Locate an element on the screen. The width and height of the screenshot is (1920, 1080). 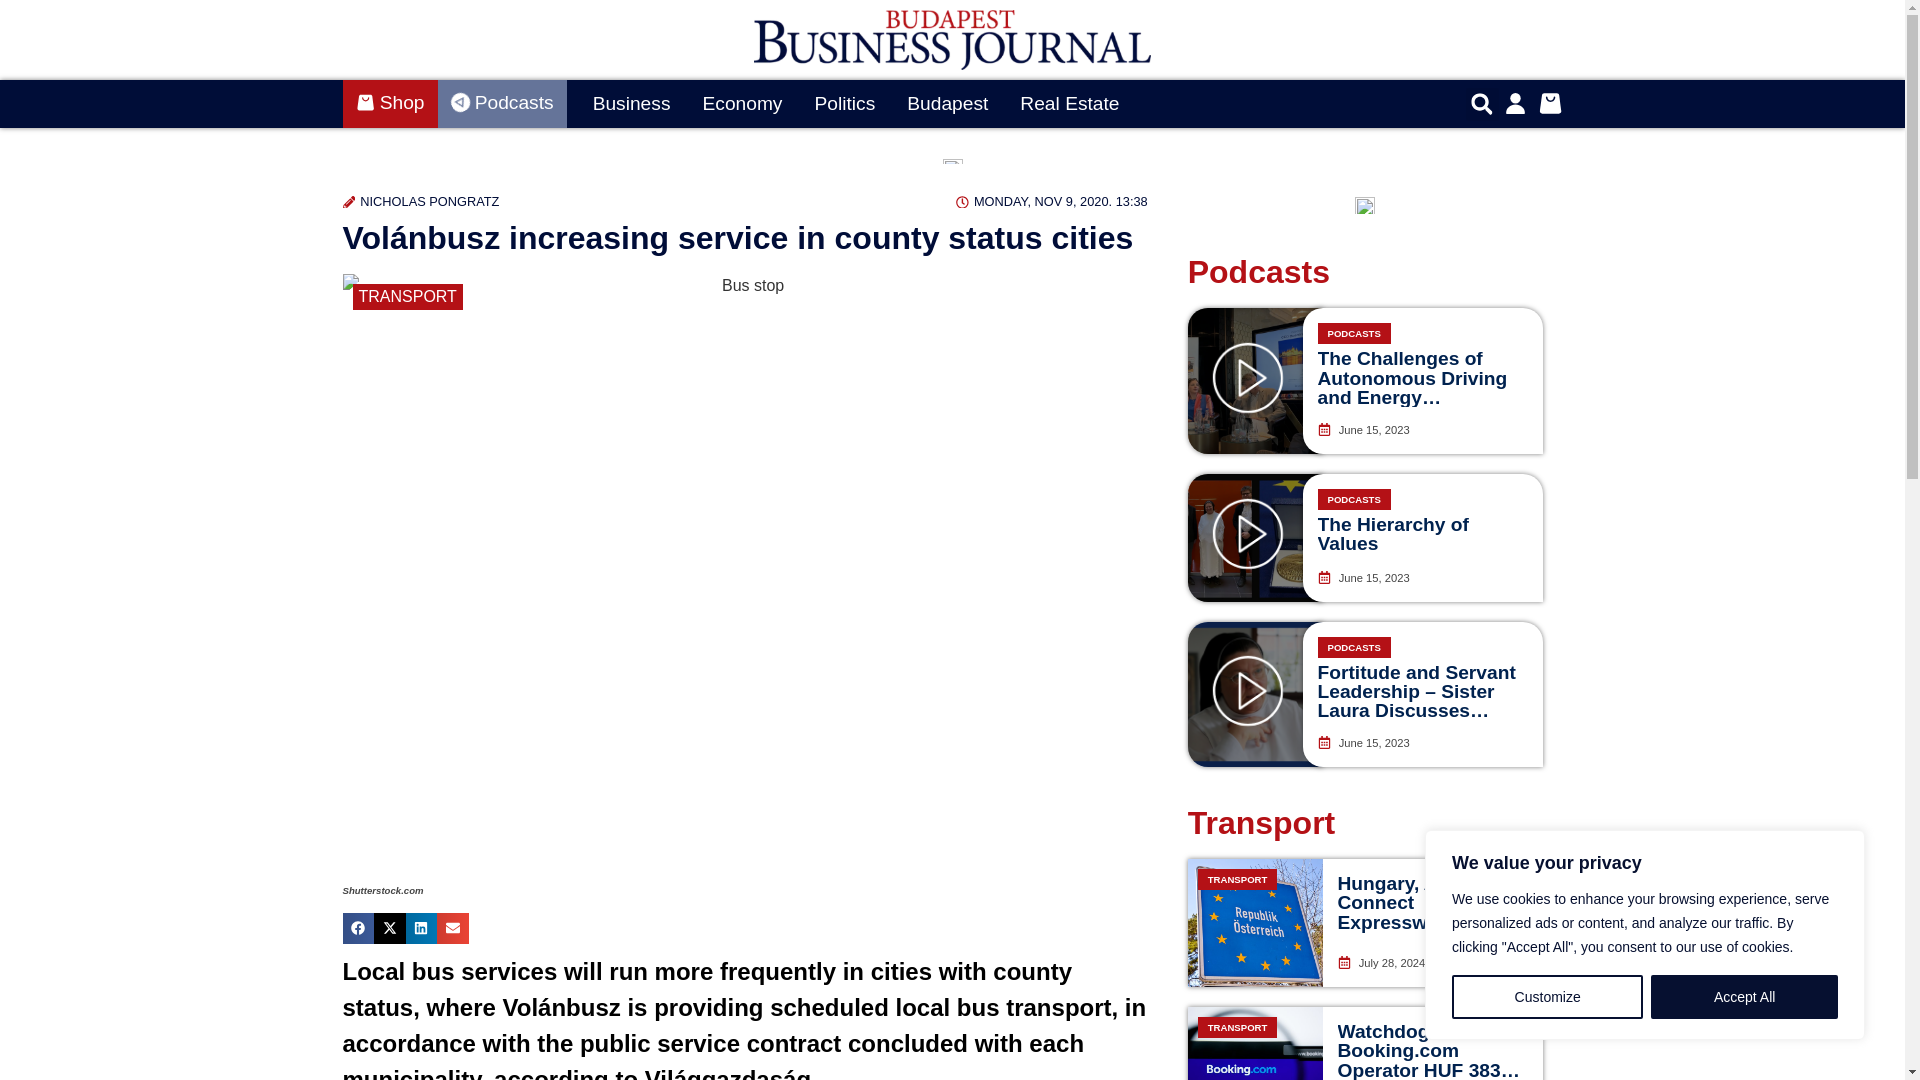
Real Estate is located at coordinates (1069, 104).